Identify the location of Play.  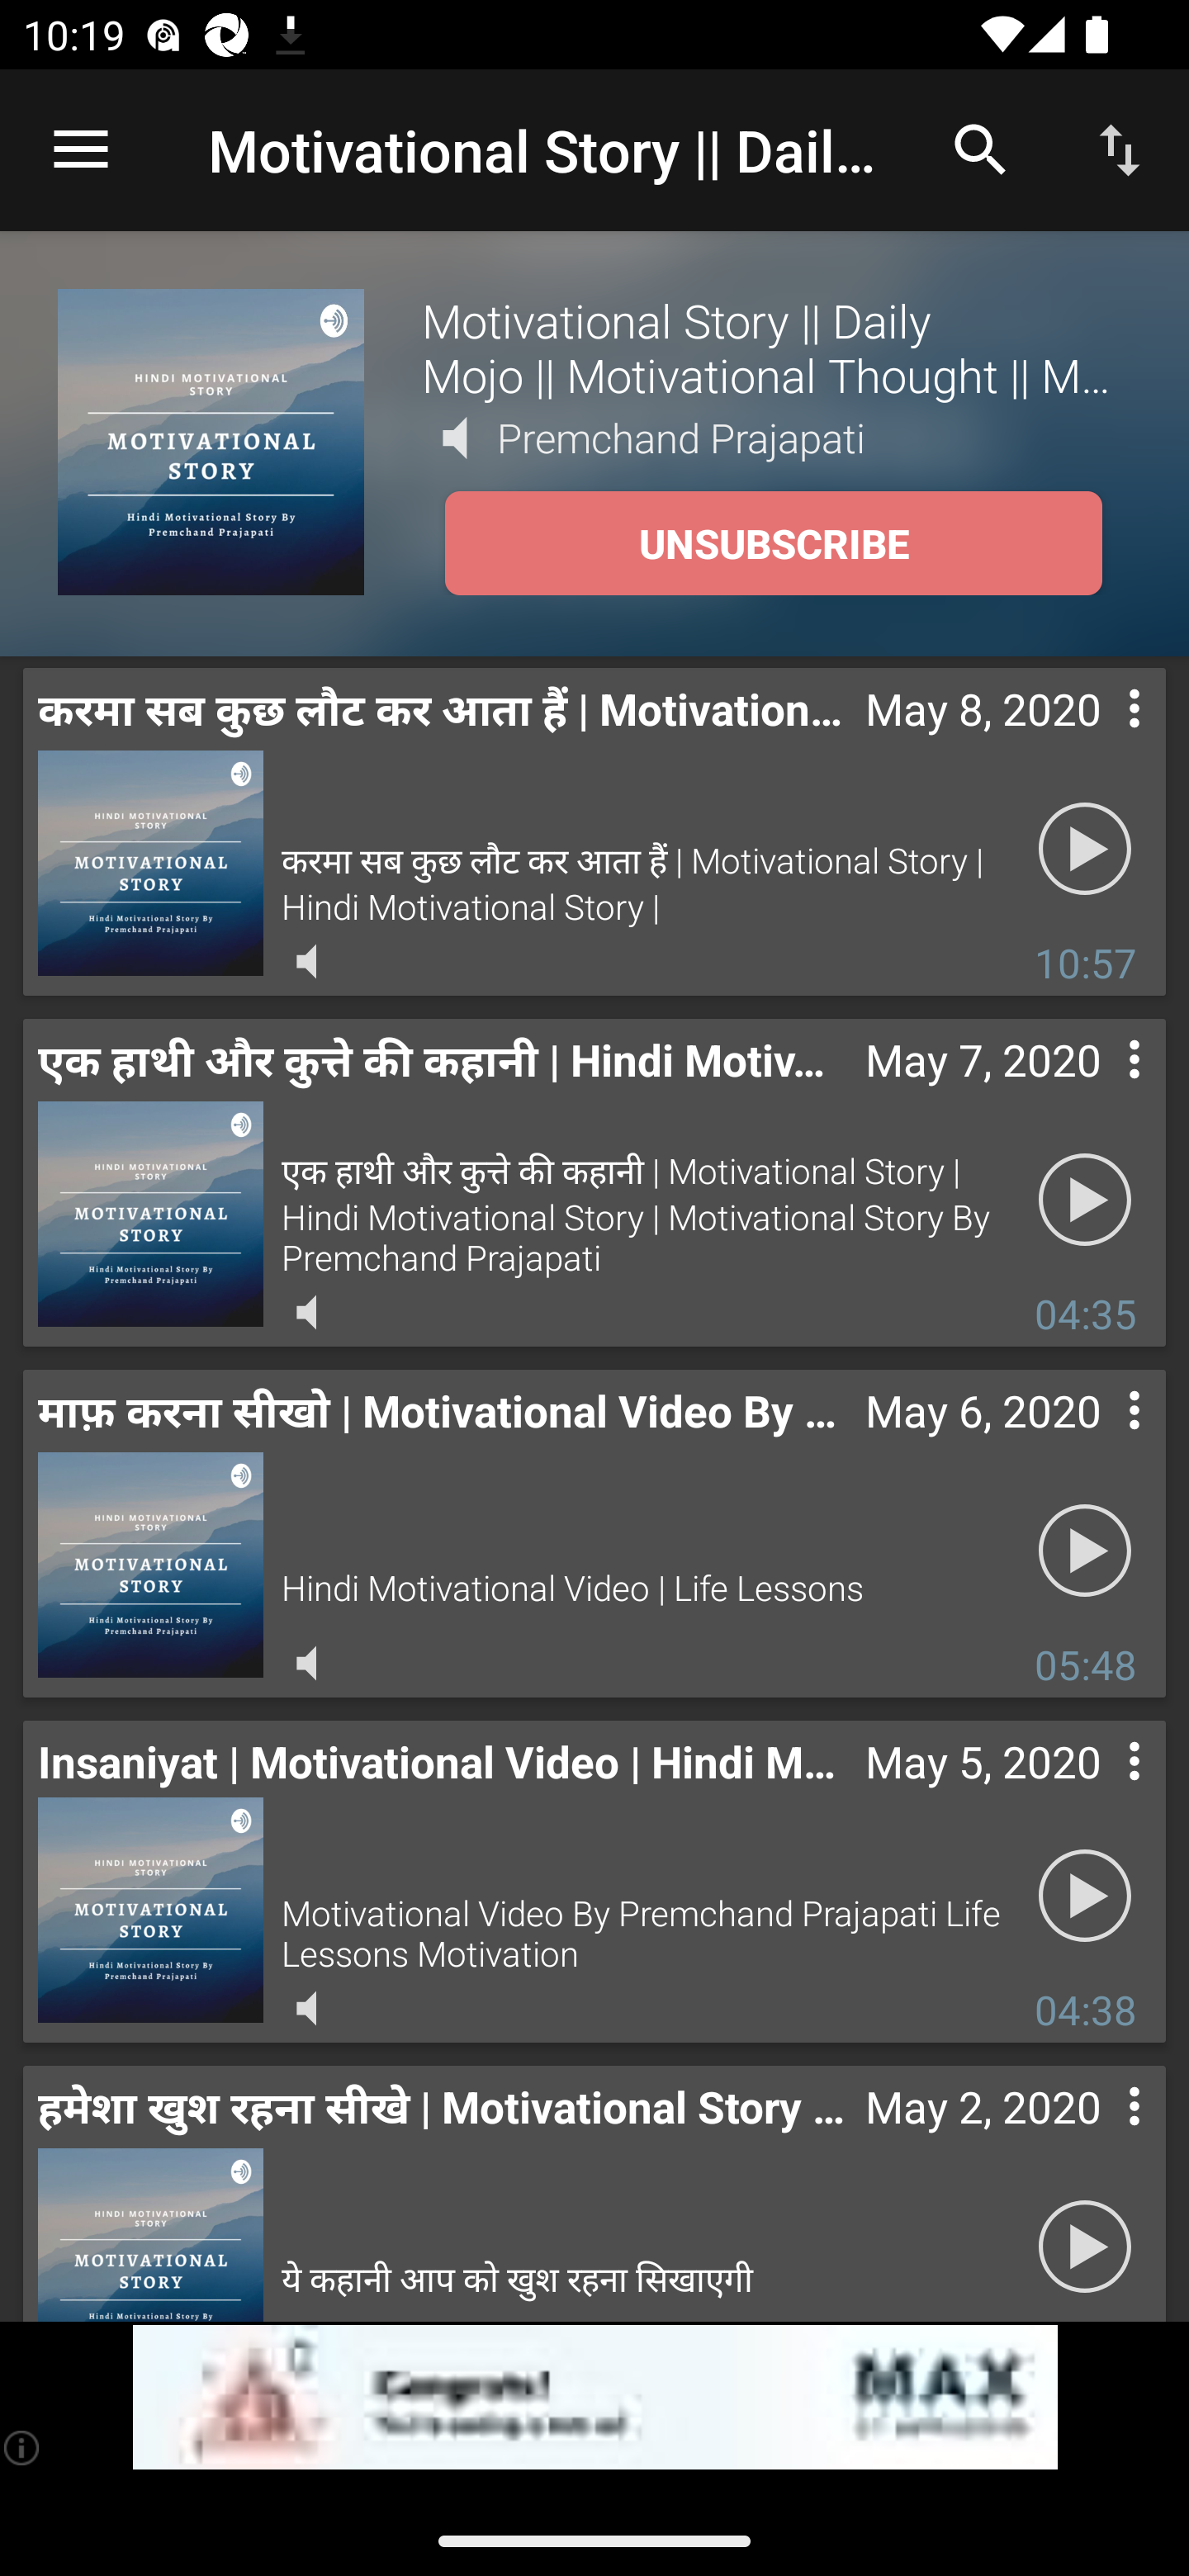
(1085, 1199).